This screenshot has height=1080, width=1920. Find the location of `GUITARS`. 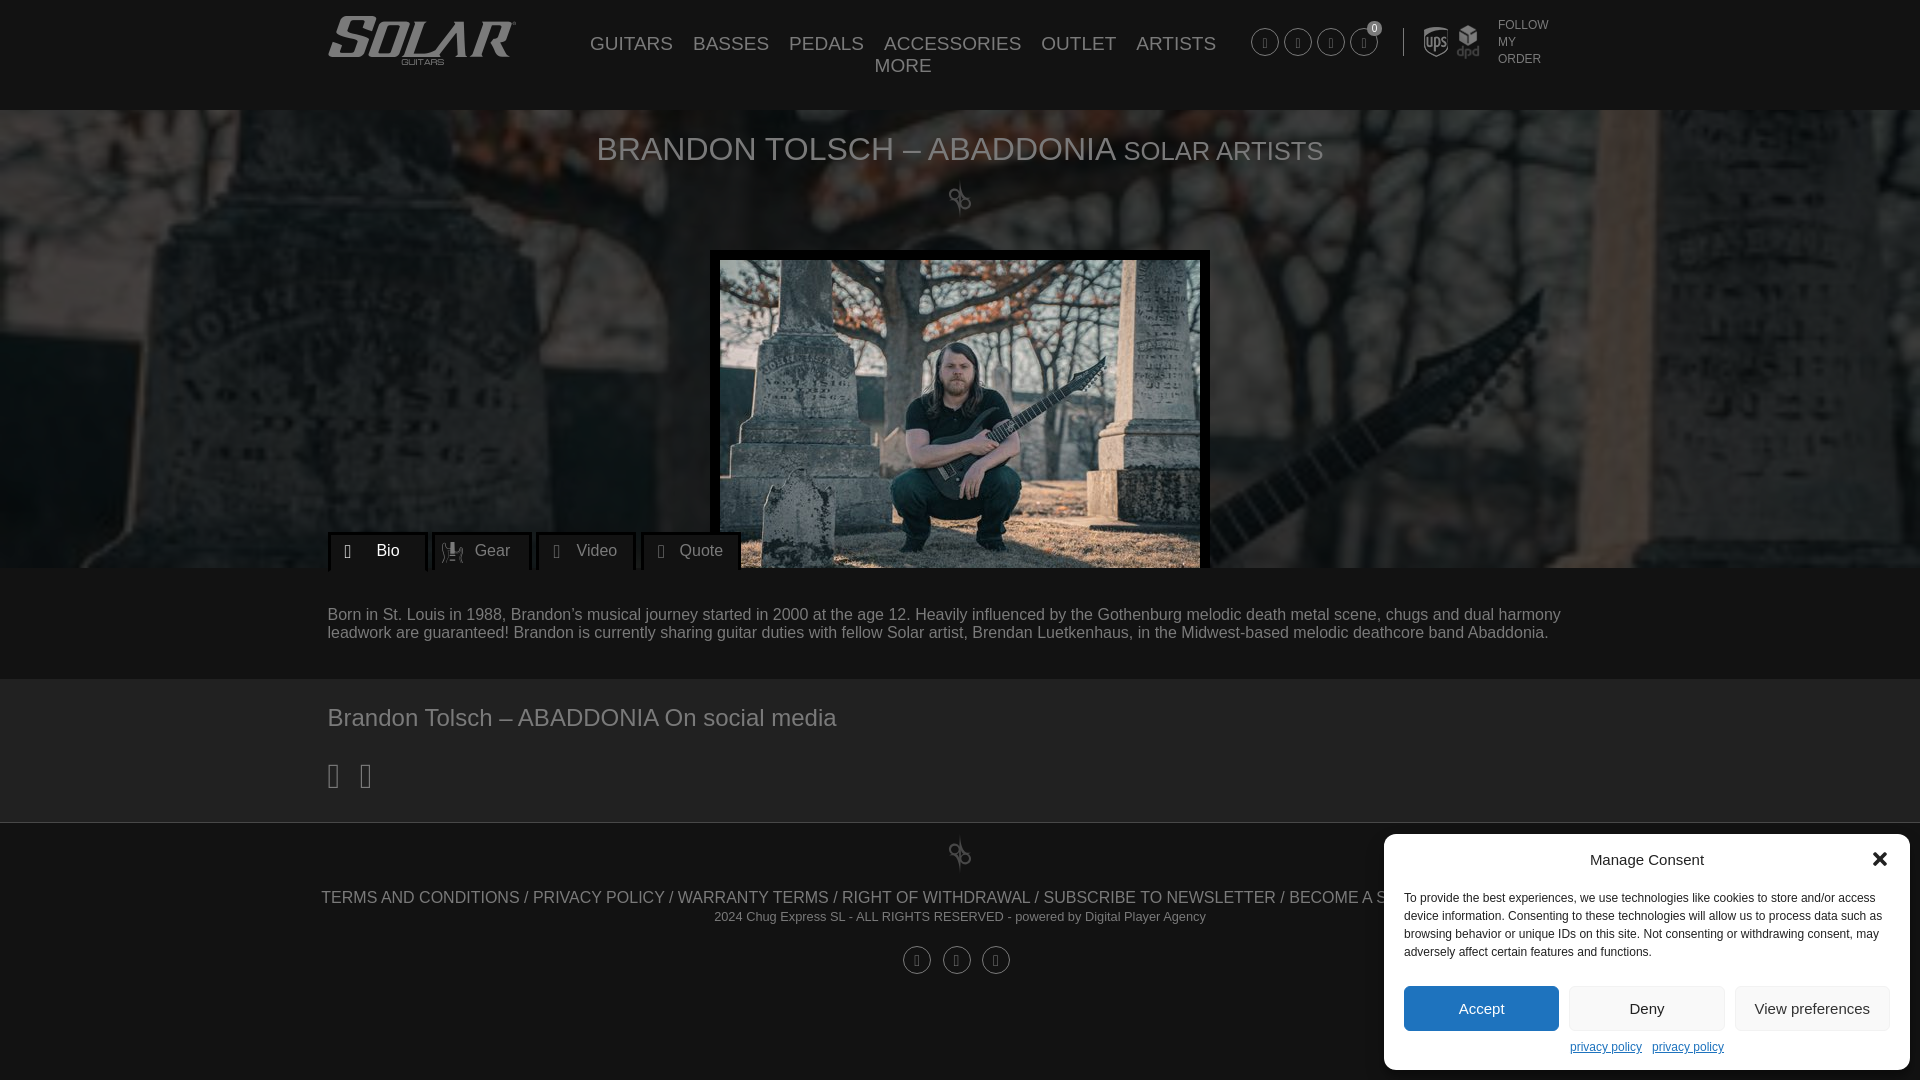

GUITARS is located at coordinates (631, 44).